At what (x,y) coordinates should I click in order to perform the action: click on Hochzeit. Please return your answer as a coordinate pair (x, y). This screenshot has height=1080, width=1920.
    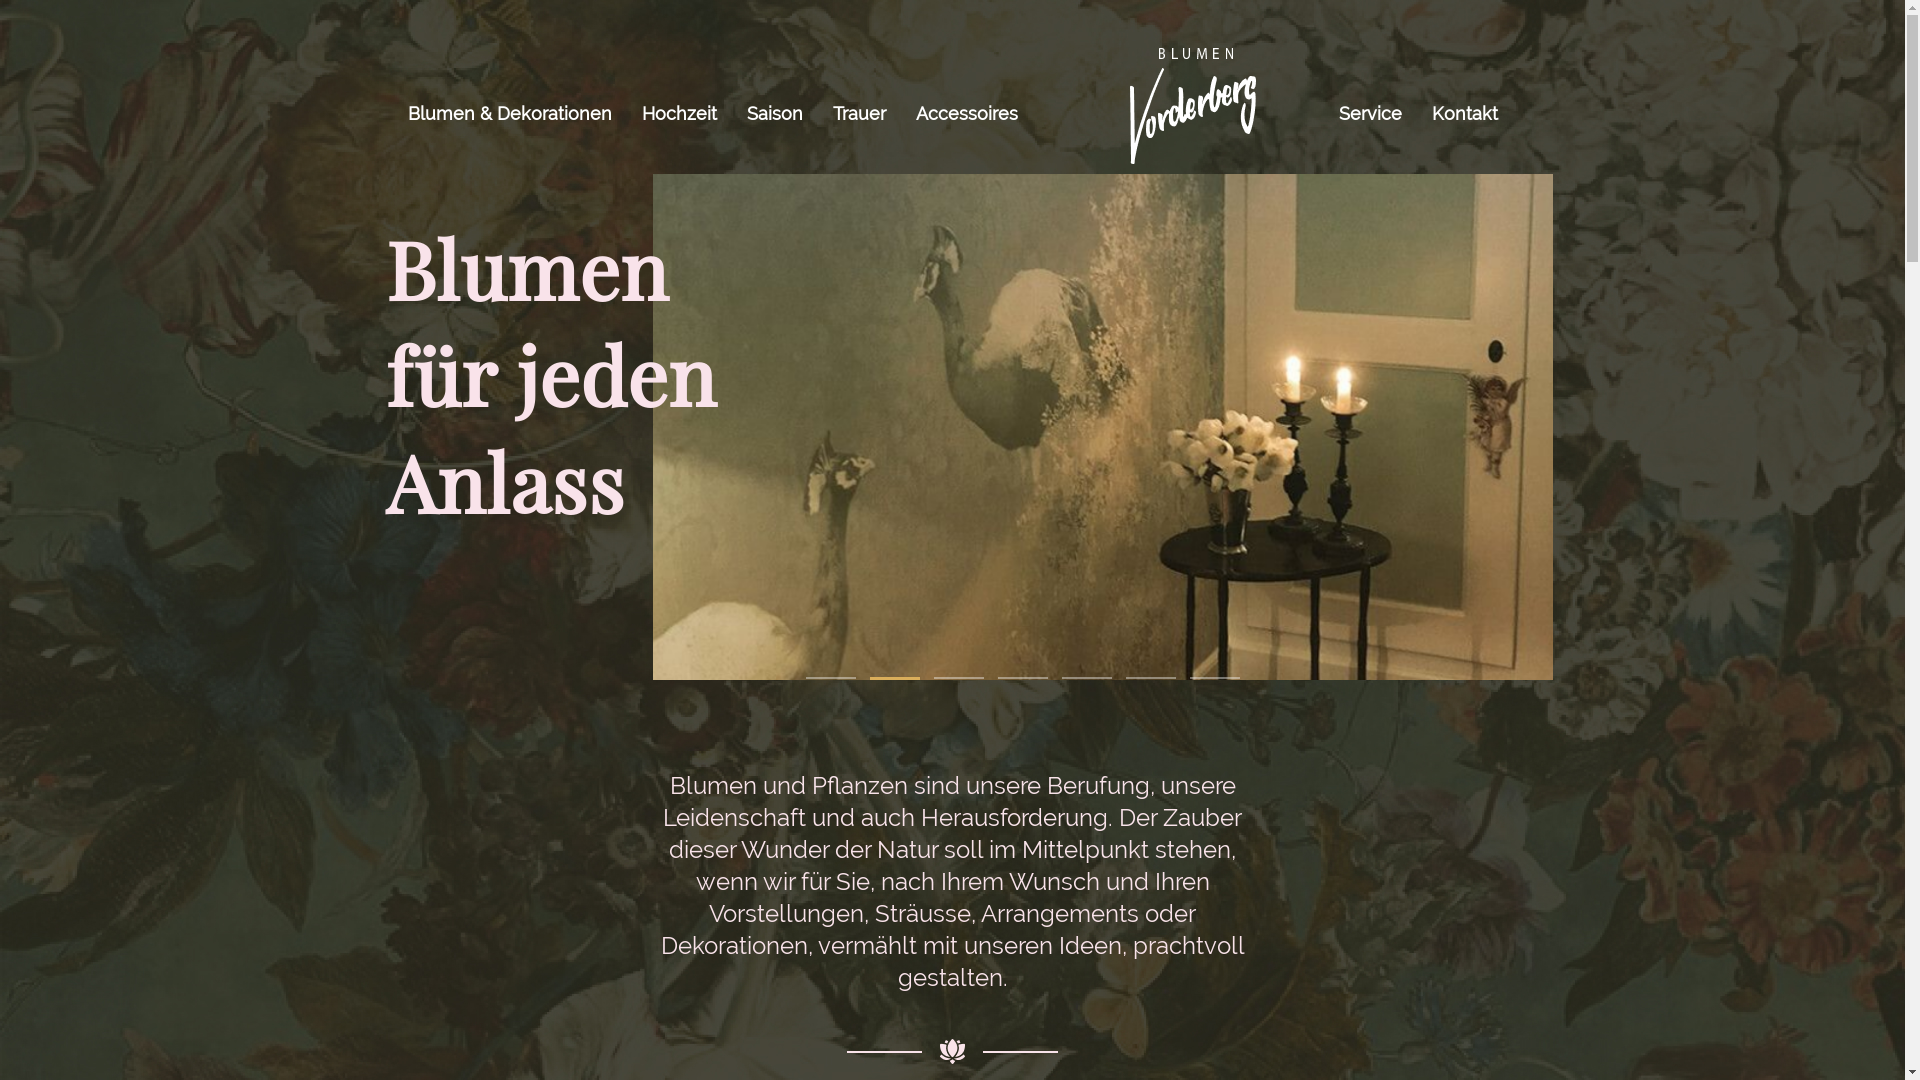
    Looking at the image, I should click on (678, 114).